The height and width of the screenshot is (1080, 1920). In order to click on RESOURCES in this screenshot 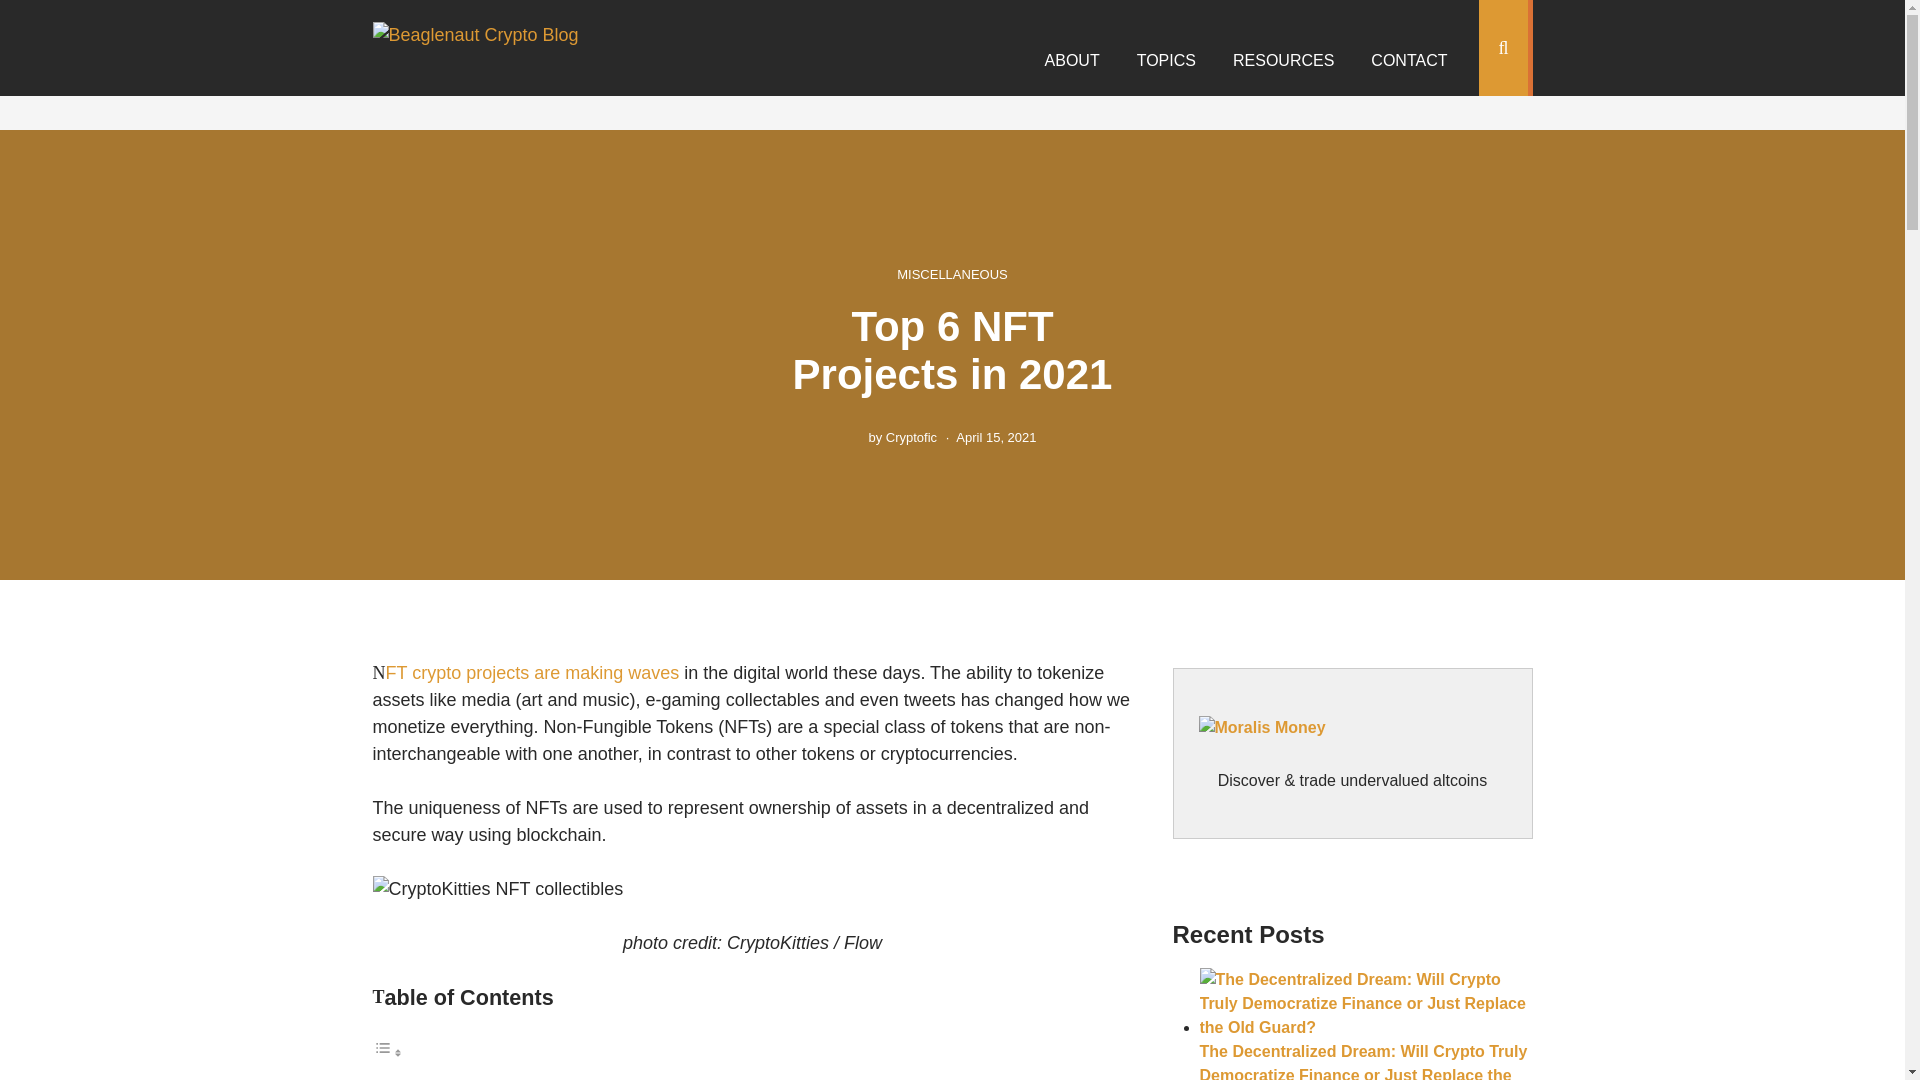, I will do `click(1283, 60)`.